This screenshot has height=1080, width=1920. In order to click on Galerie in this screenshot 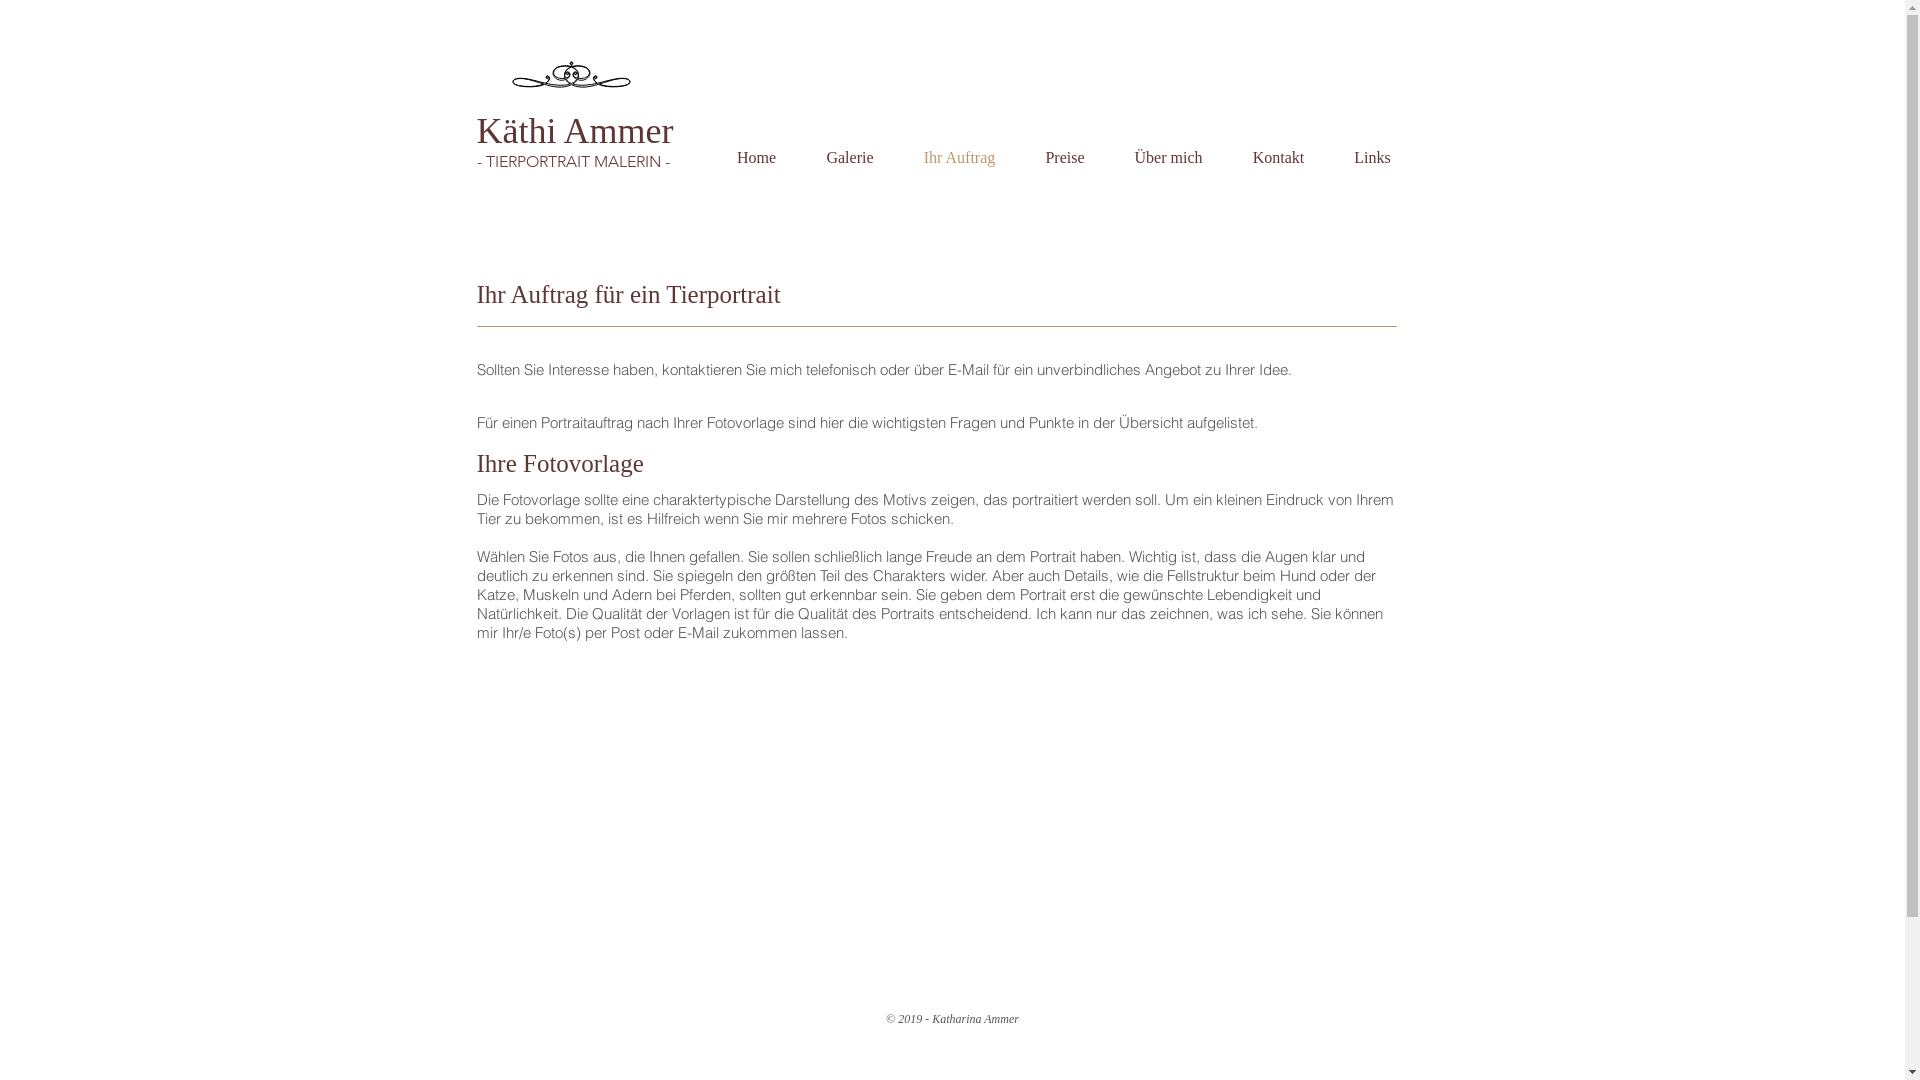, I will do `click(850, 158)`.